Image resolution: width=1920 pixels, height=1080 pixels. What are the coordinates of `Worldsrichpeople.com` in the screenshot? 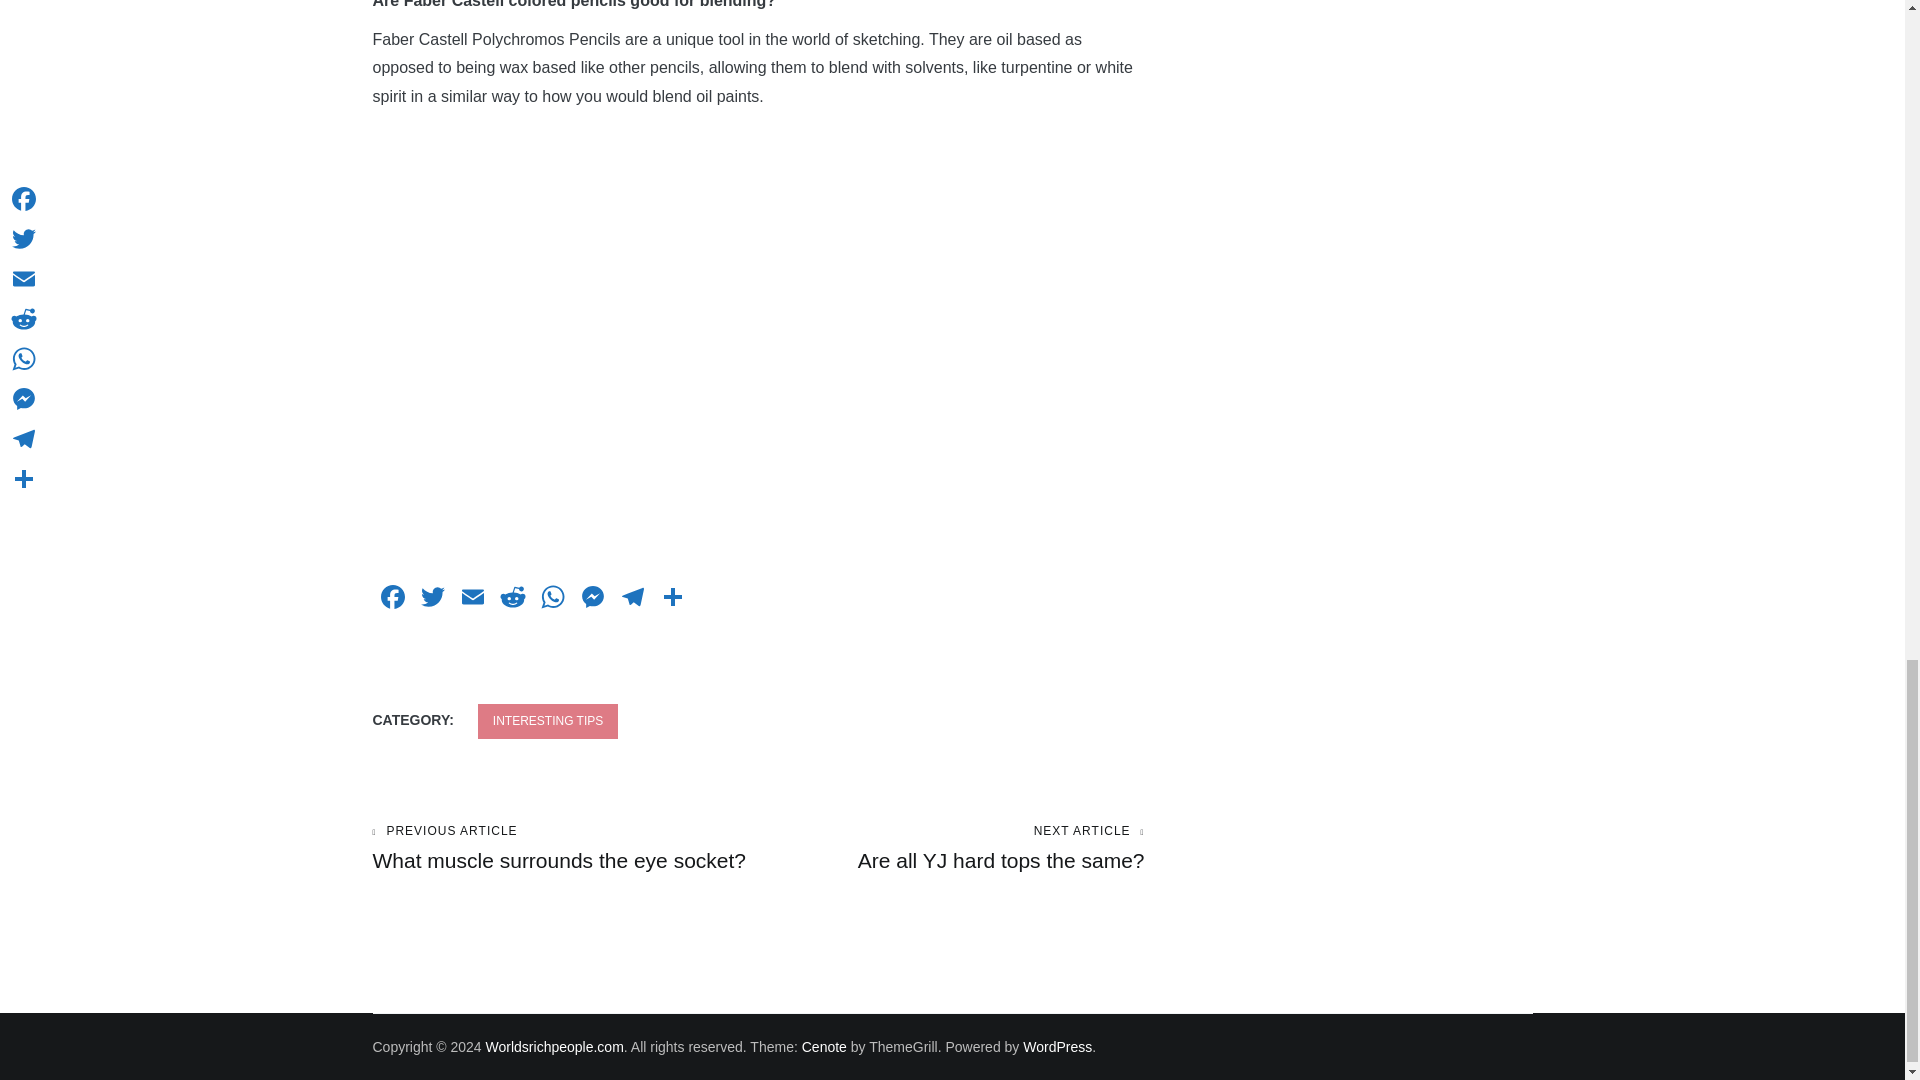 It's located at (554, 1046).